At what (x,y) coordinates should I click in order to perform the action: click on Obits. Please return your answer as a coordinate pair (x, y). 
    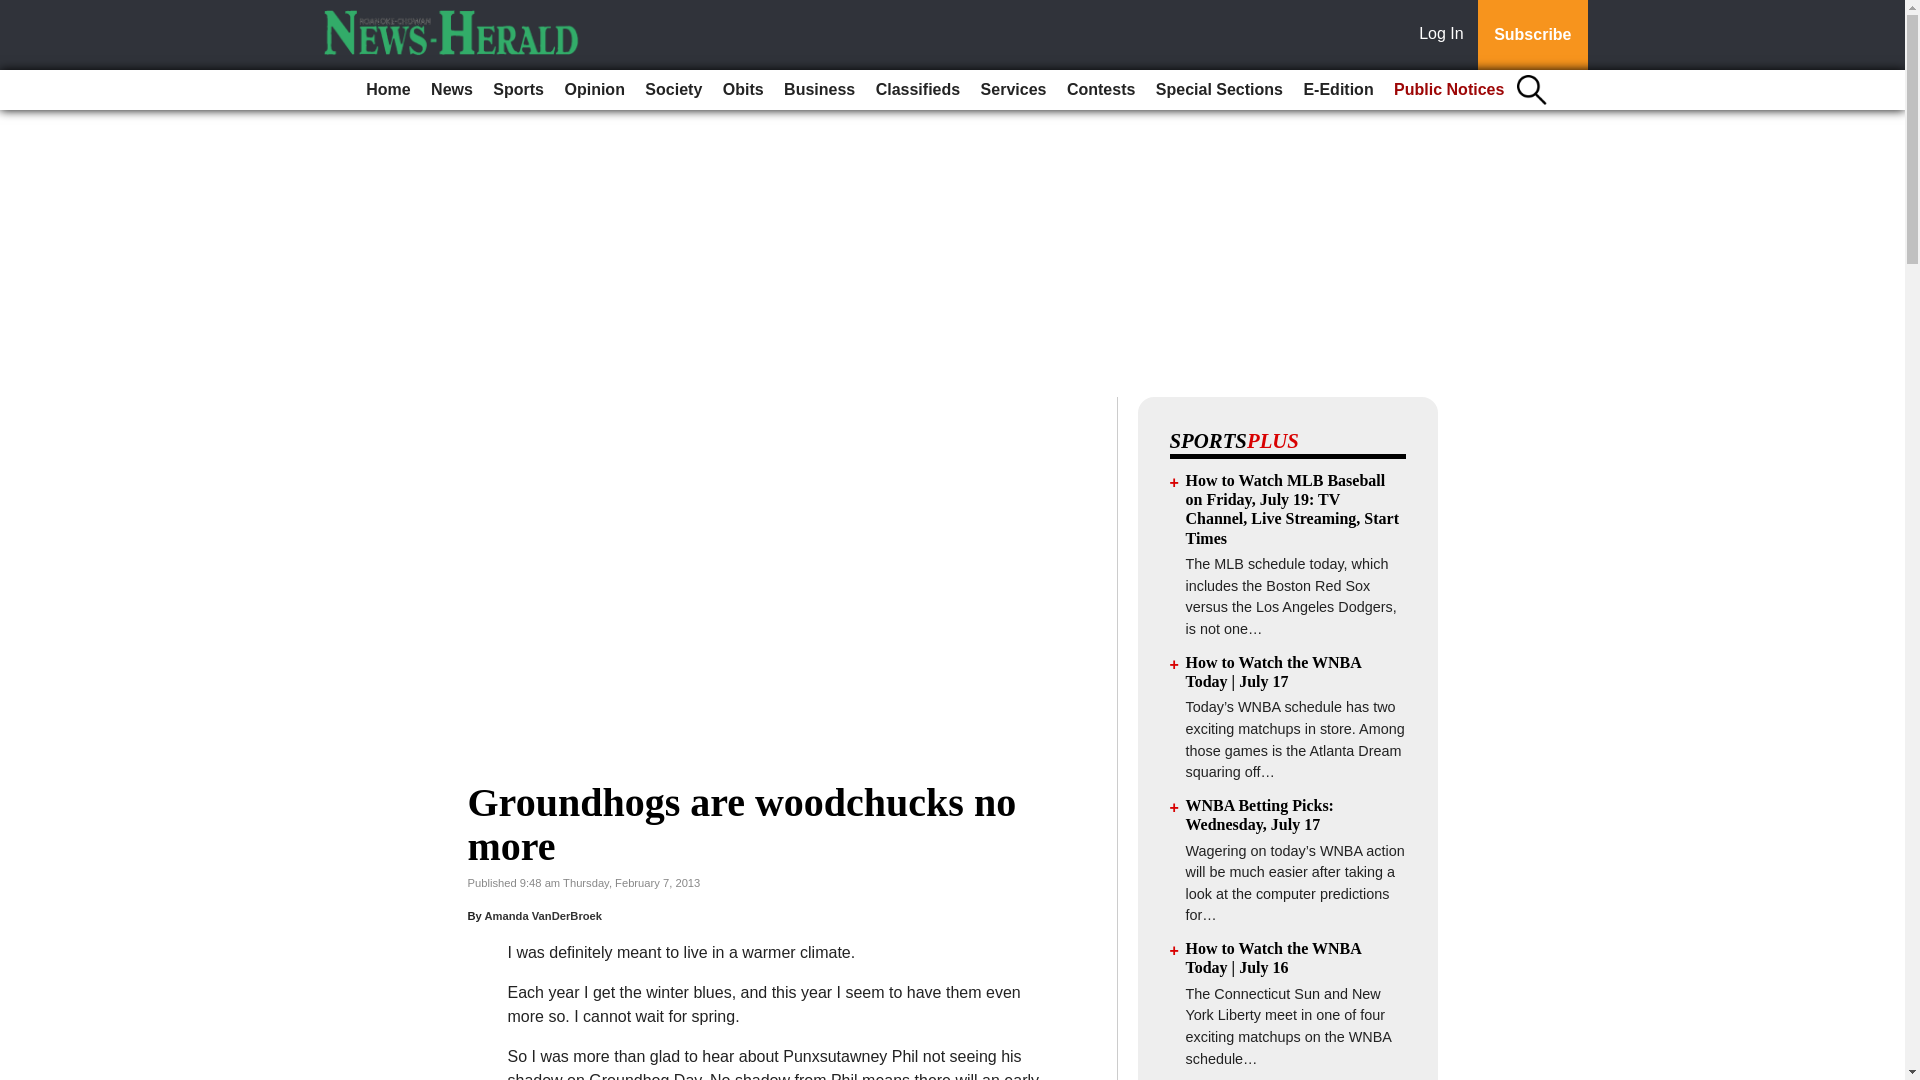
    Looking at the image, I should click on (742, 90).